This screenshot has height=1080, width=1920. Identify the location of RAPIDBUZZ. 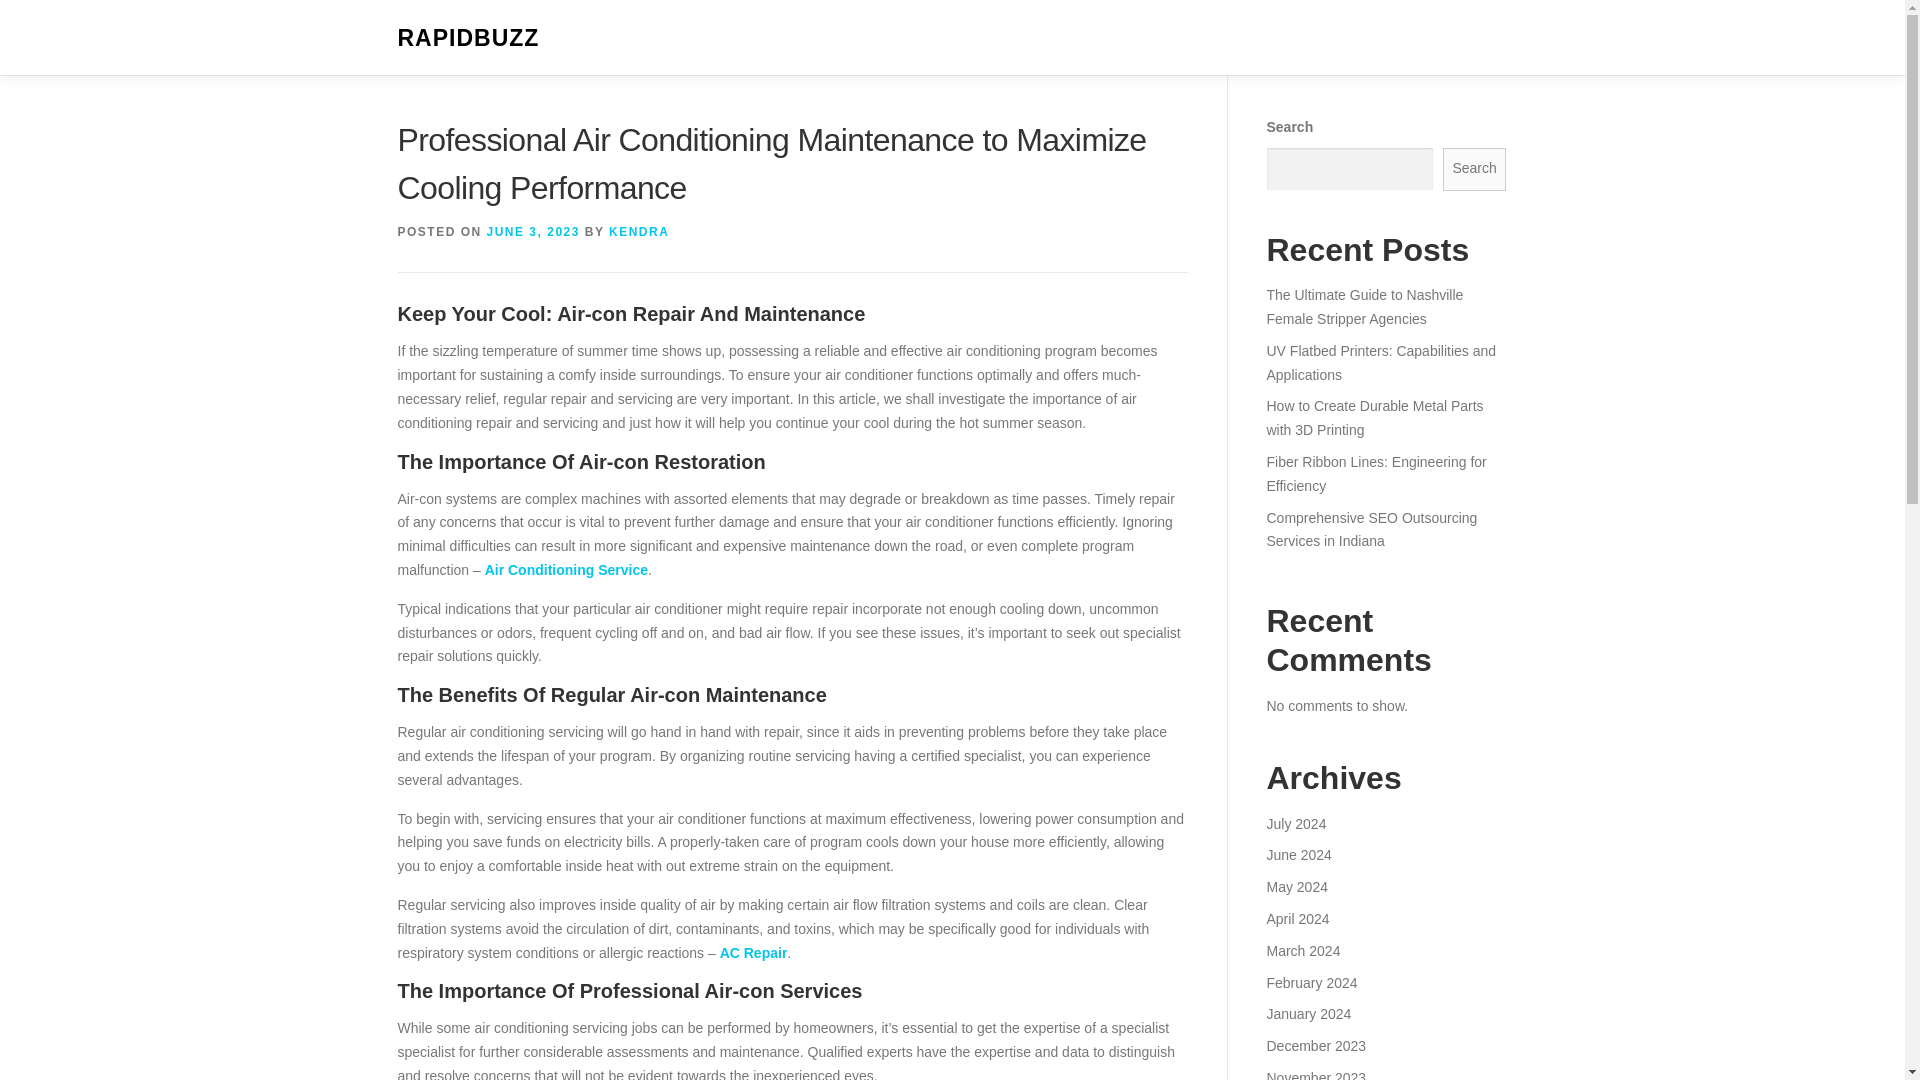
(468, 38).